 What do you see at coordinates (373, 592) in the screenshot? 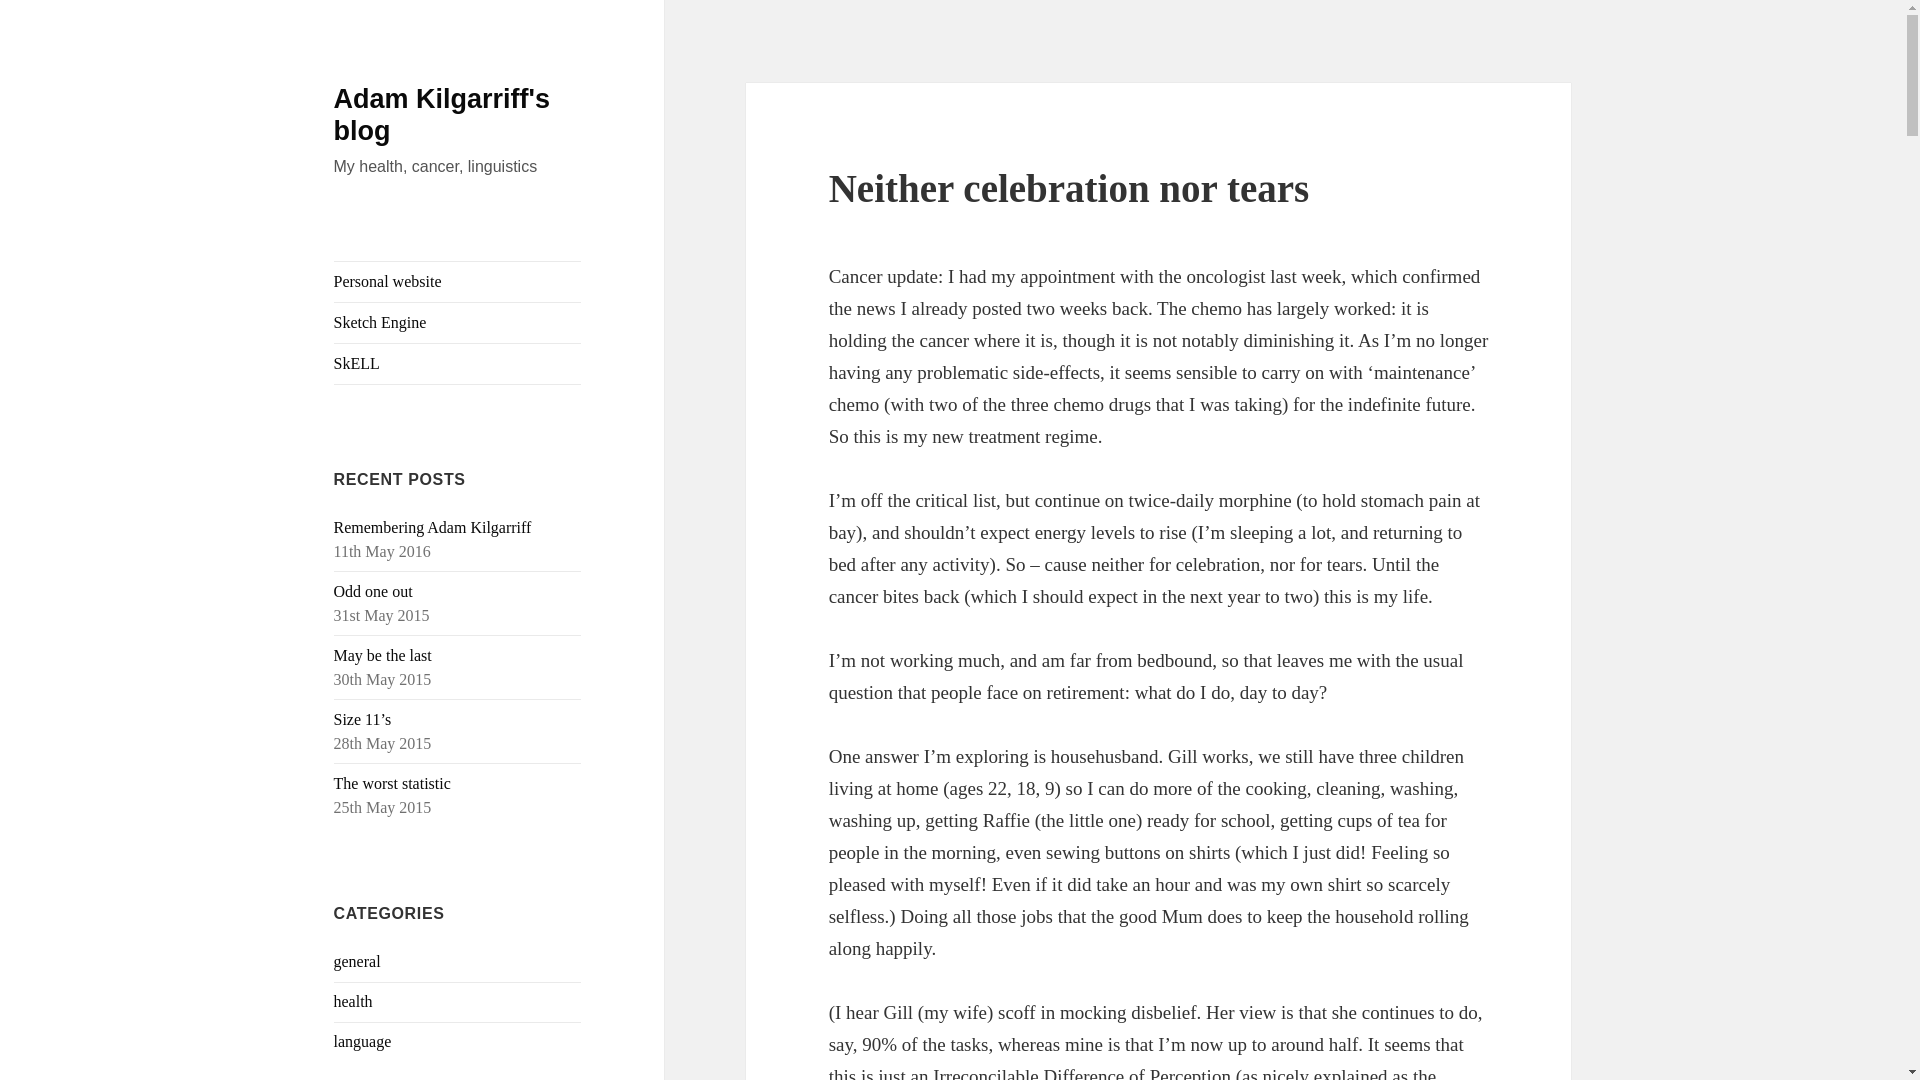
I see `Odd one out` at bounding box center [373, 592].